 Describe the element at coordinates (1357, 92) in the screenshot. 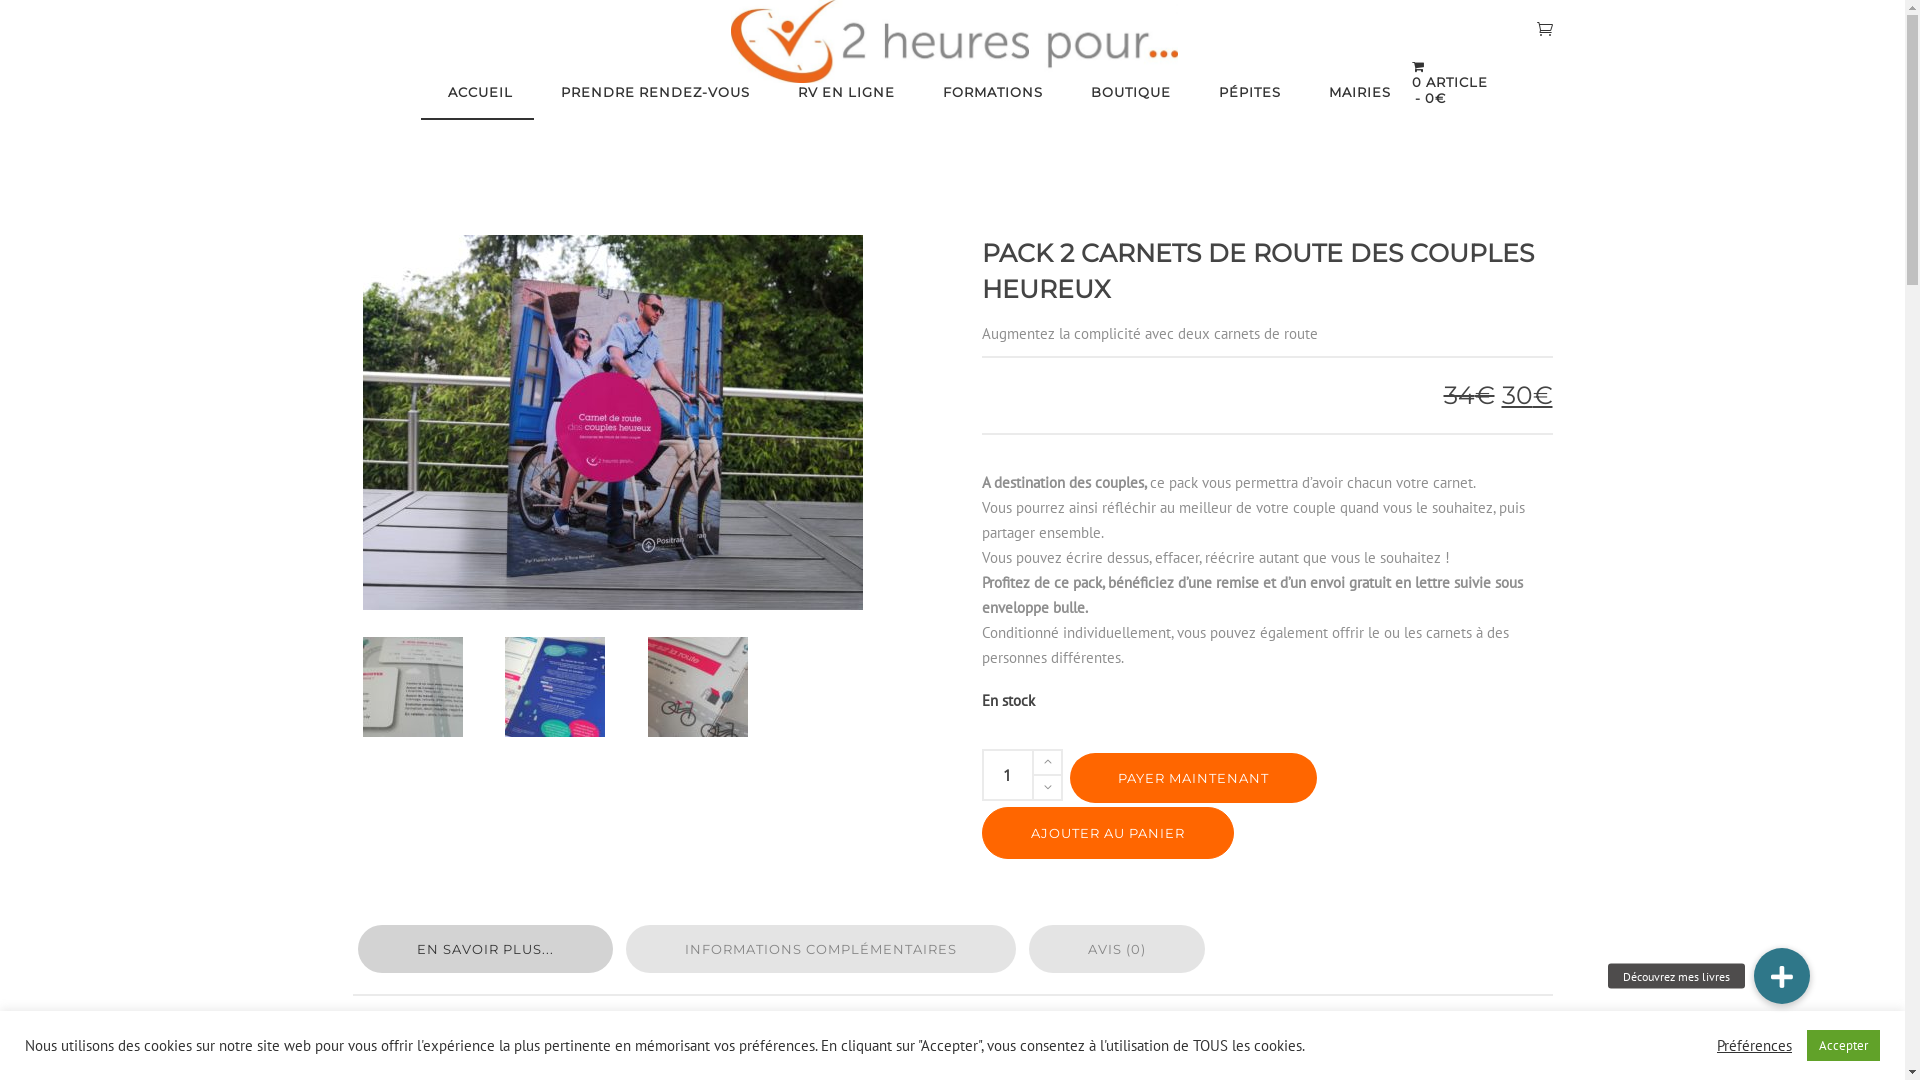

I see `MAIRIES` at that location.